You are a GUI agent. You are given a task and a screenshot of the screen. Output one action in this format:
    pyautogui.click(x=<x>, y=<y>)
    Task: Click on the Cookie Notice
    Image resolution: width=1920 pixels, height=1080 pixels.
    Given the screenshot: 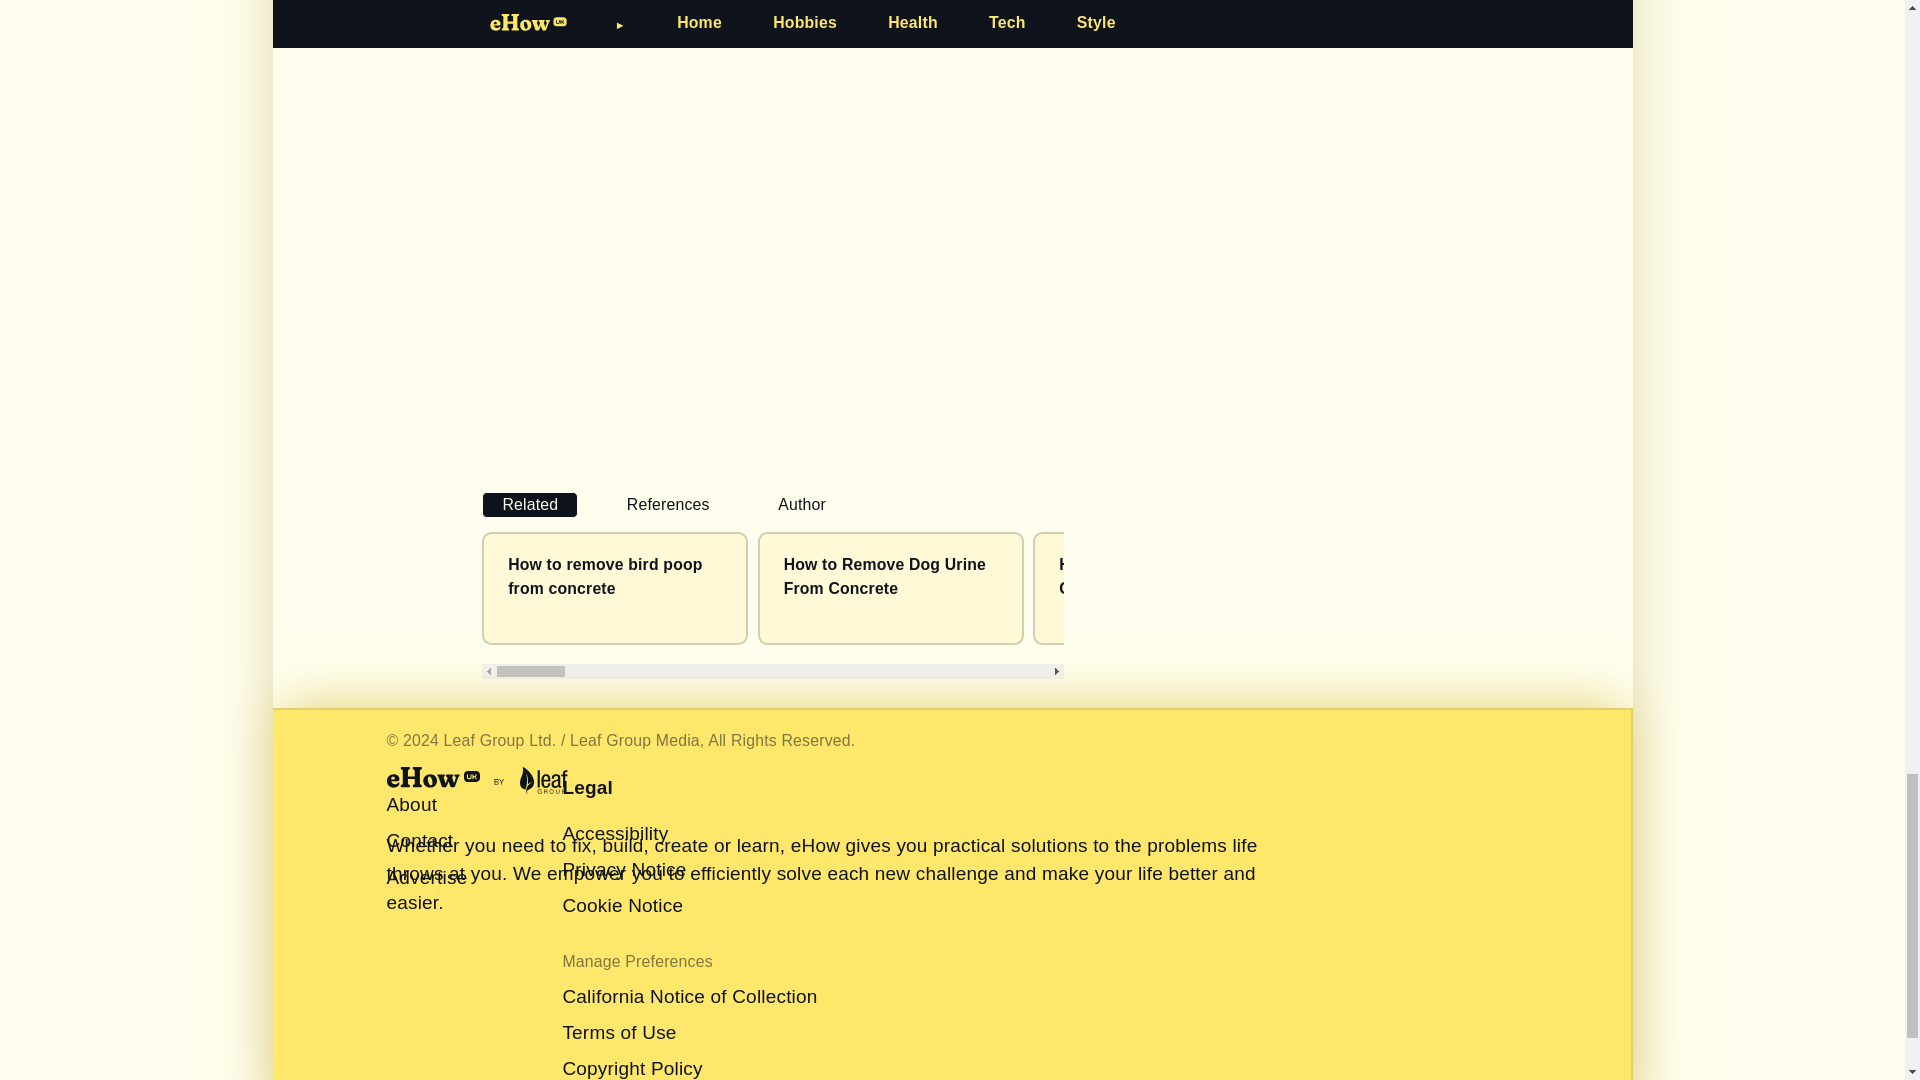 What is the action you would take?
    pyautogui.click(x=622, y=837)
    